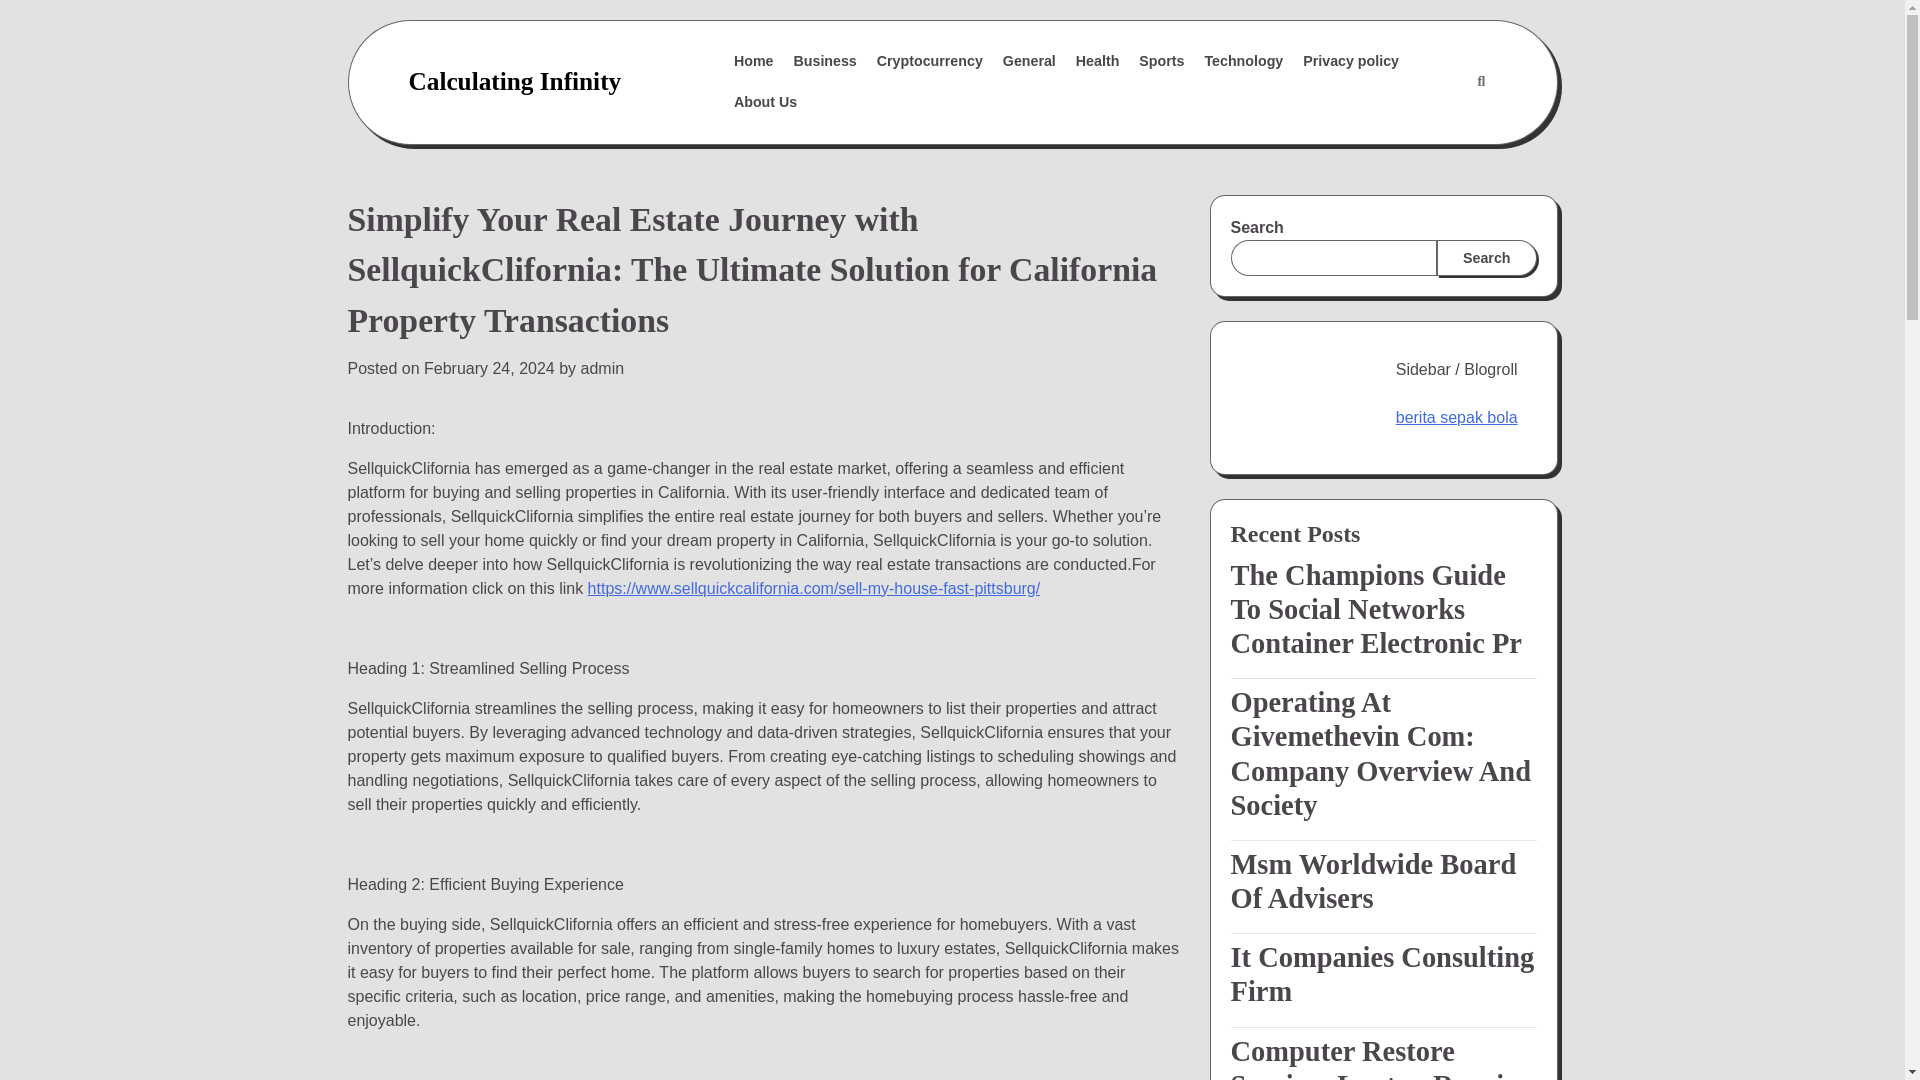 The image size is (1920, 1080). What do you see at coordinates (1383, 754) in the screenshot?
I see `Operating At Givemethevin Com: Company Overview And Society` at bounding box center [1383, 754].